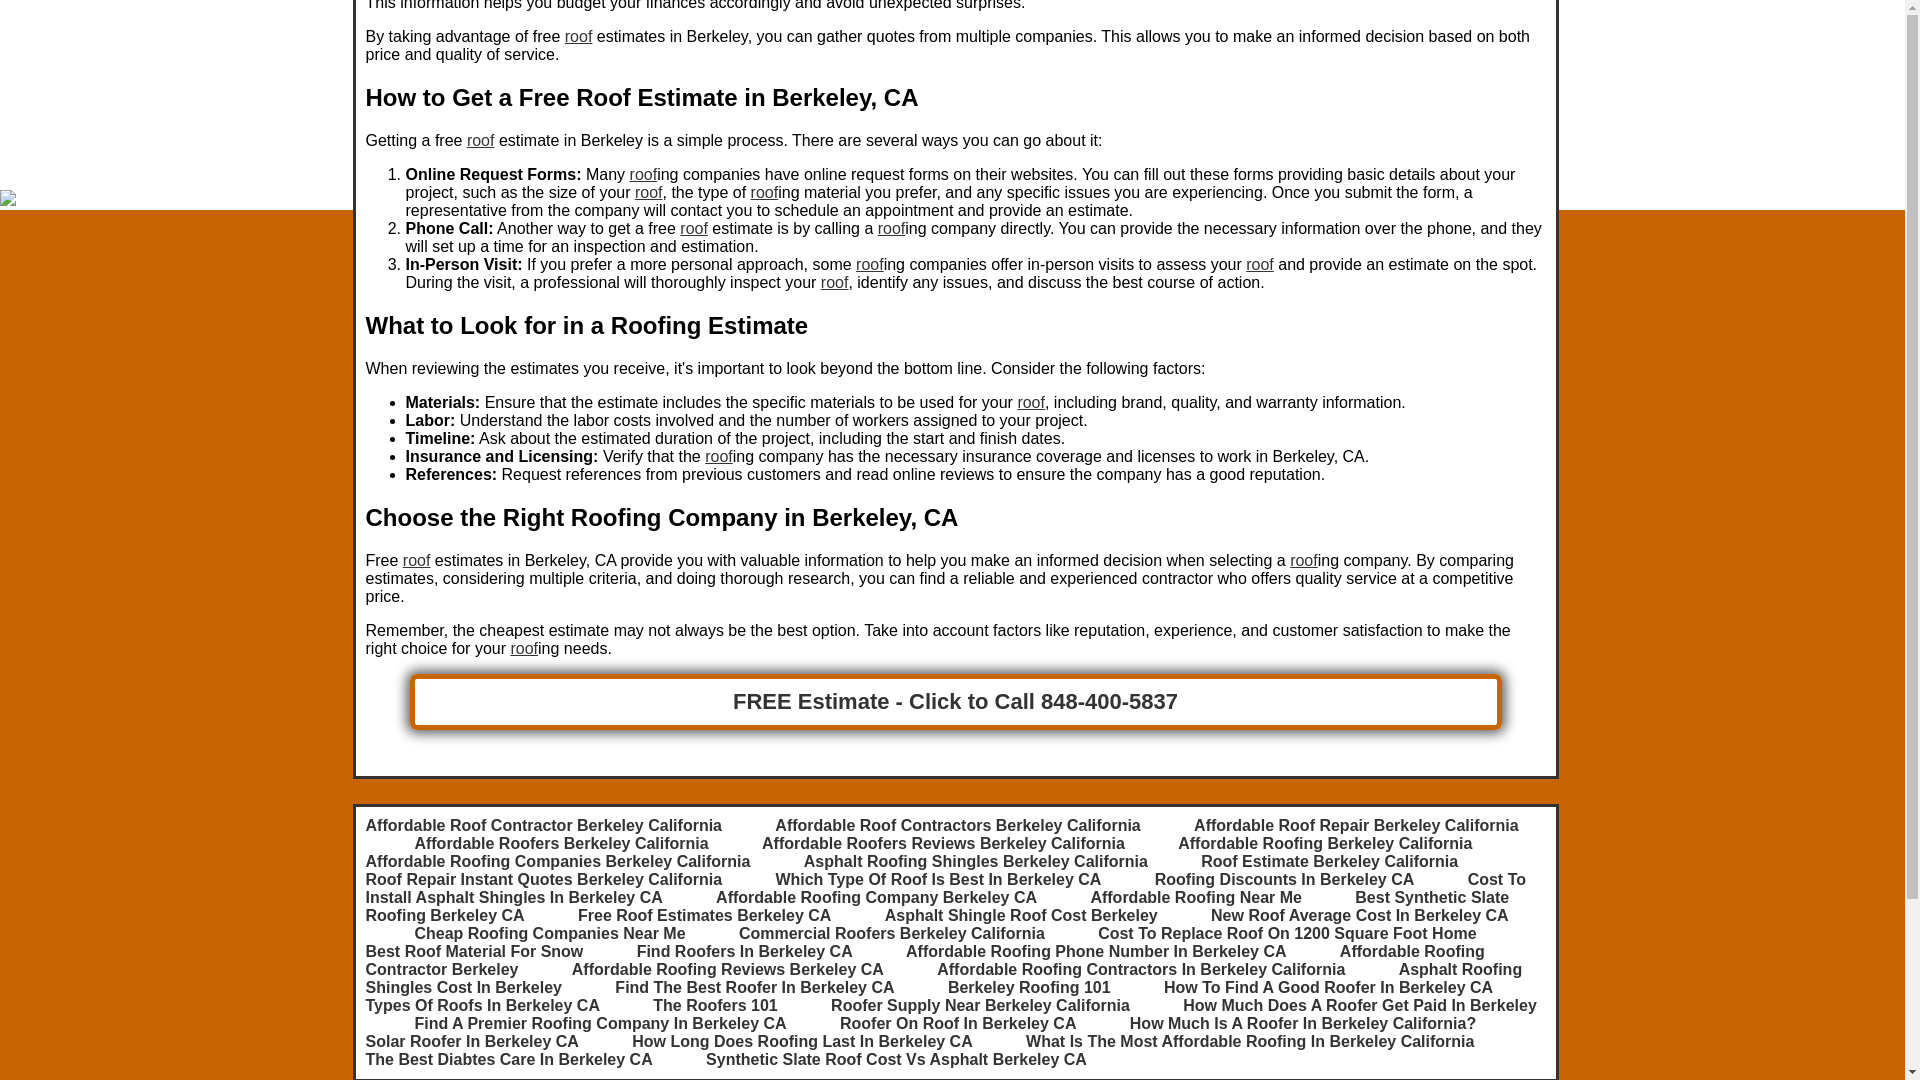  What do you see at coordinates (946, 888) in the screenshot?
I see `Cost To Install Asphalt Shingles In Berkeley CA` at bounding box center [946, 888].